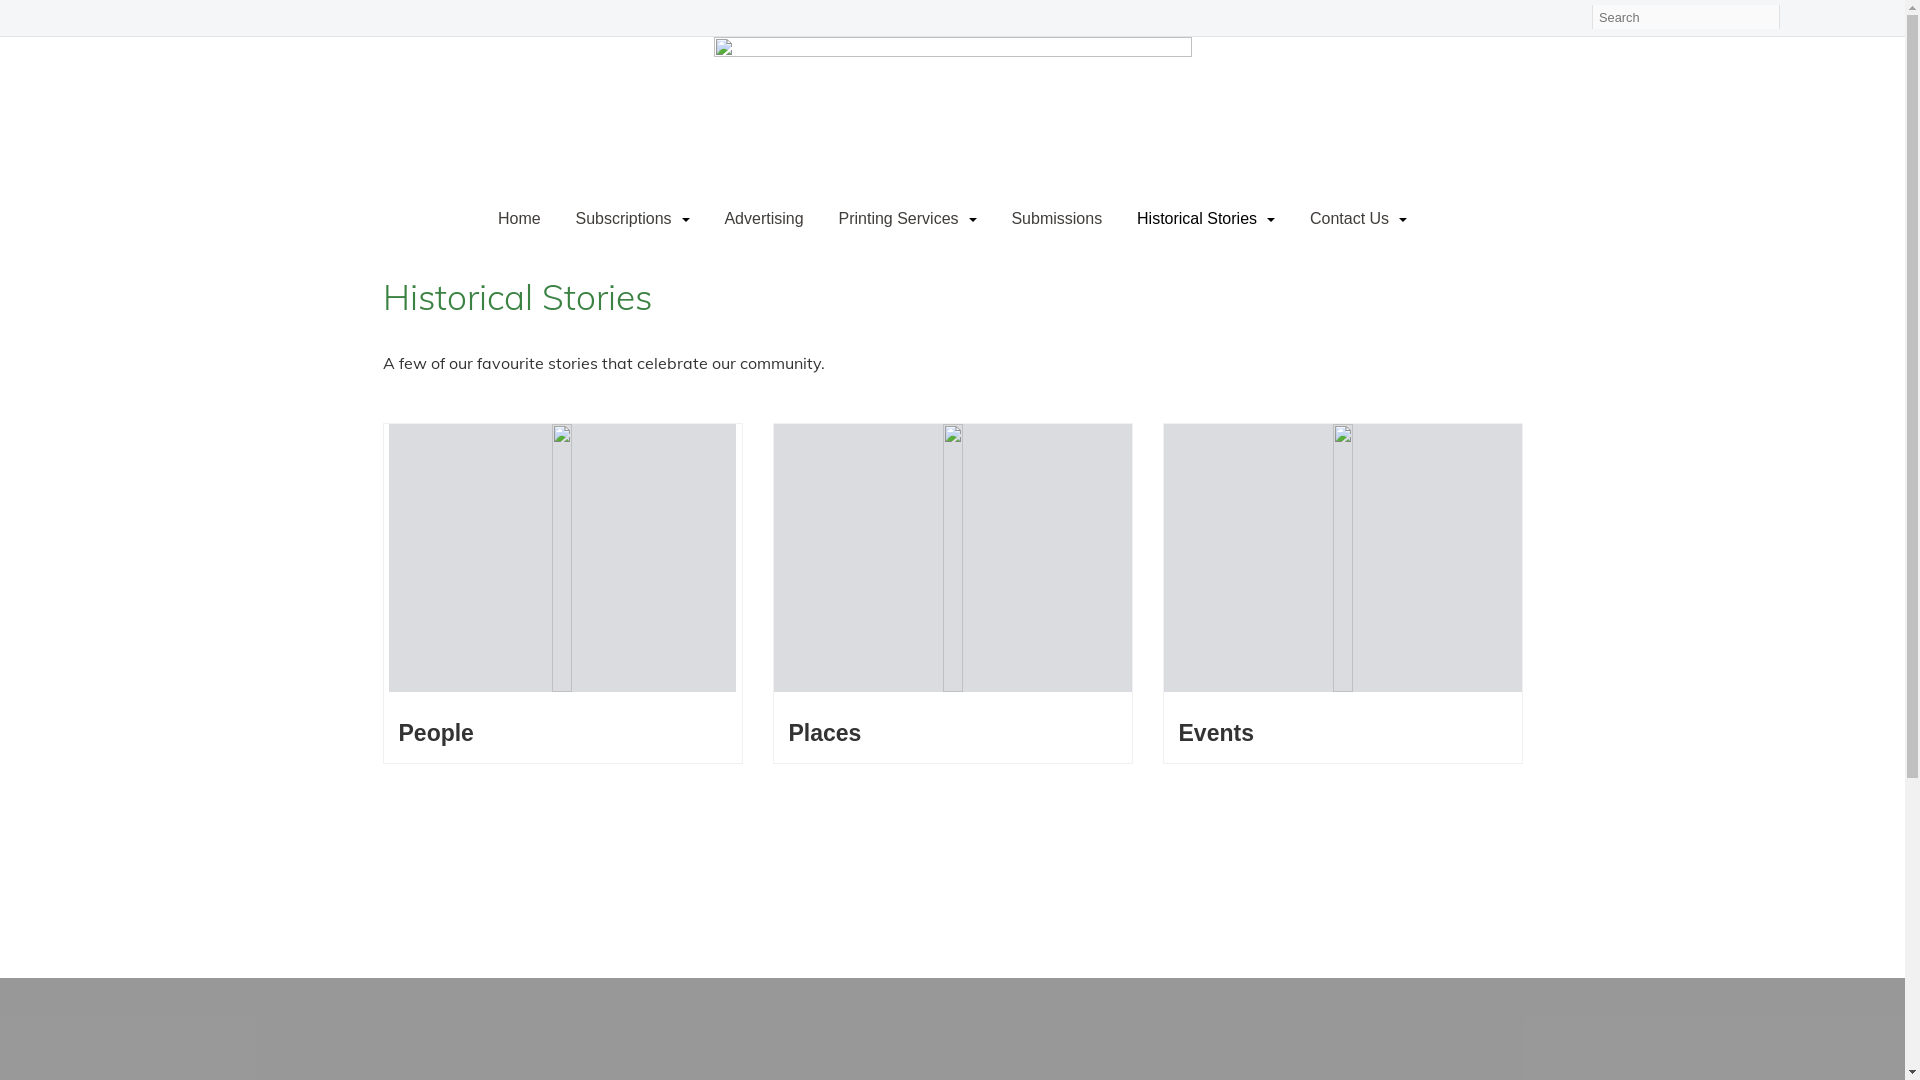 The width and height of the screenshot is (1920, 1080). I want to click on Advertising, so click(764, 219).